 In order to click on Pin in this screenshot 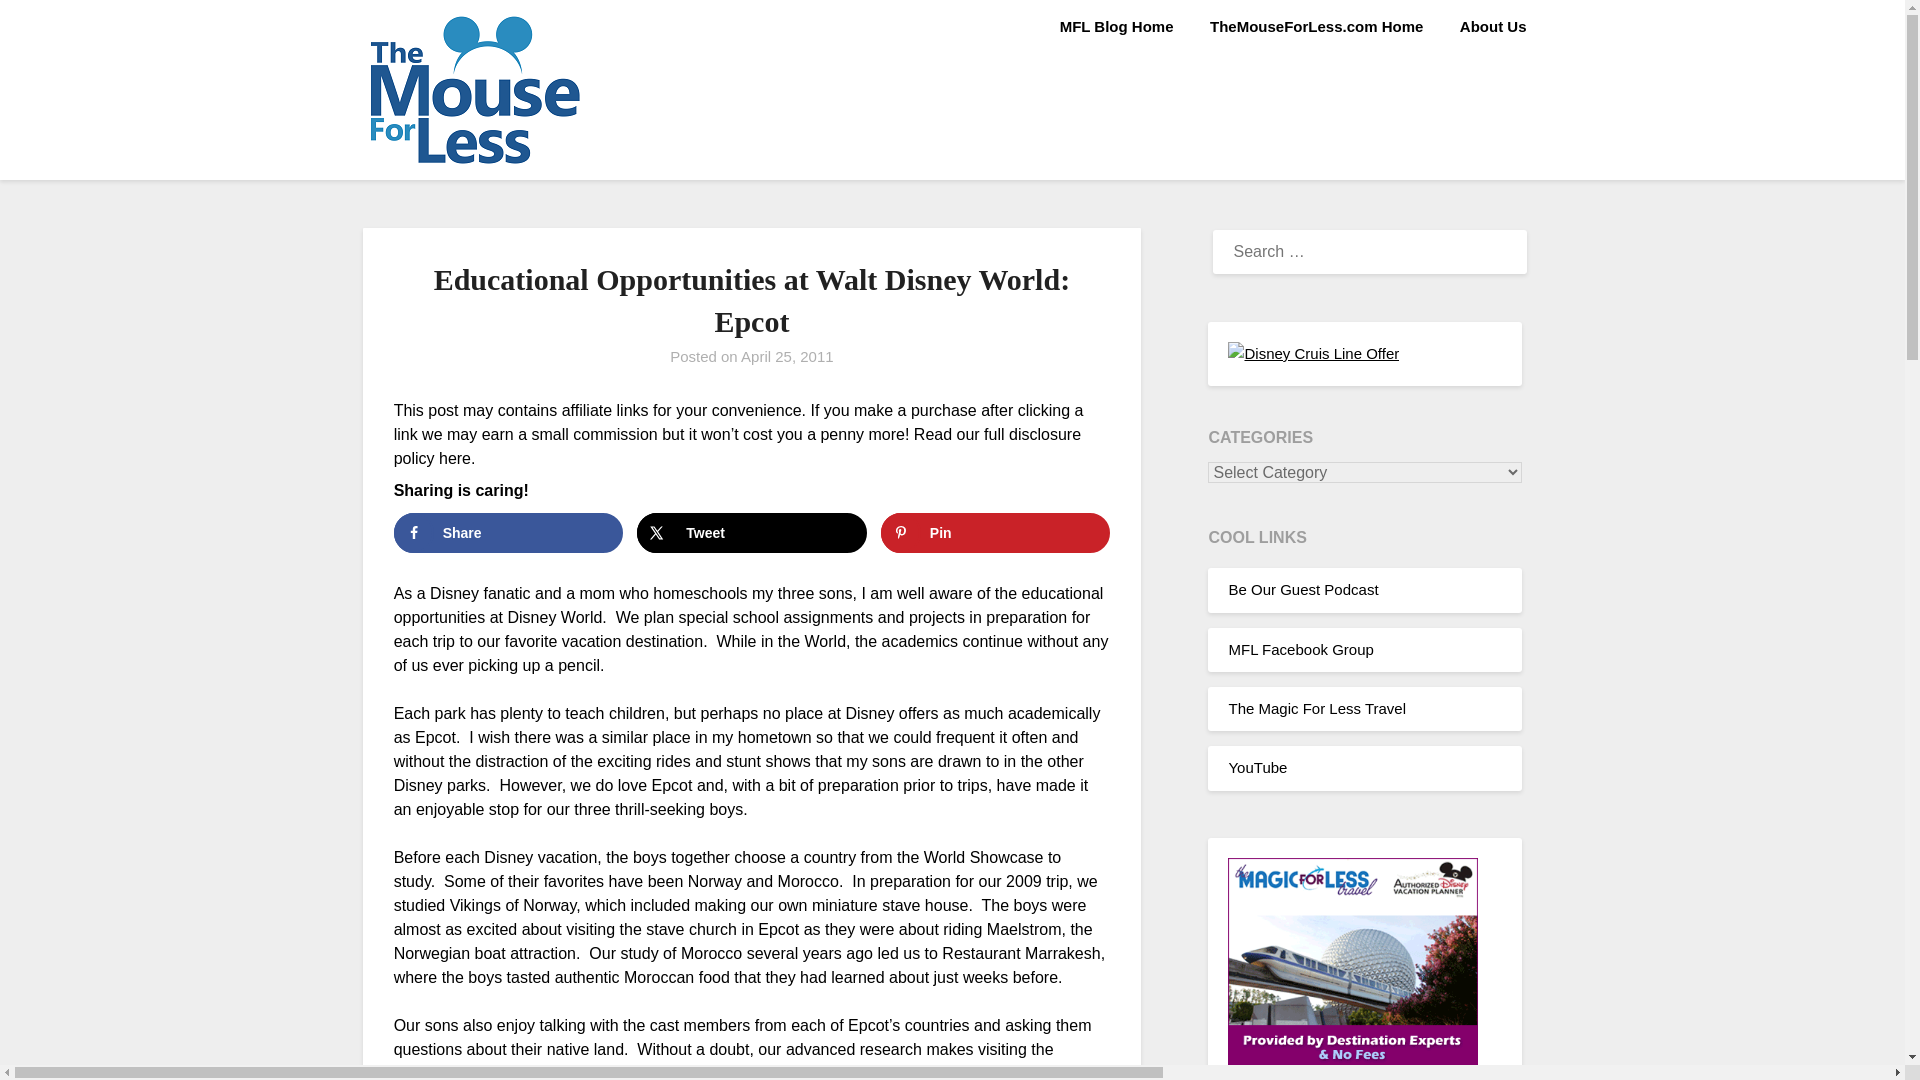, I will do `click(995, 532)`.